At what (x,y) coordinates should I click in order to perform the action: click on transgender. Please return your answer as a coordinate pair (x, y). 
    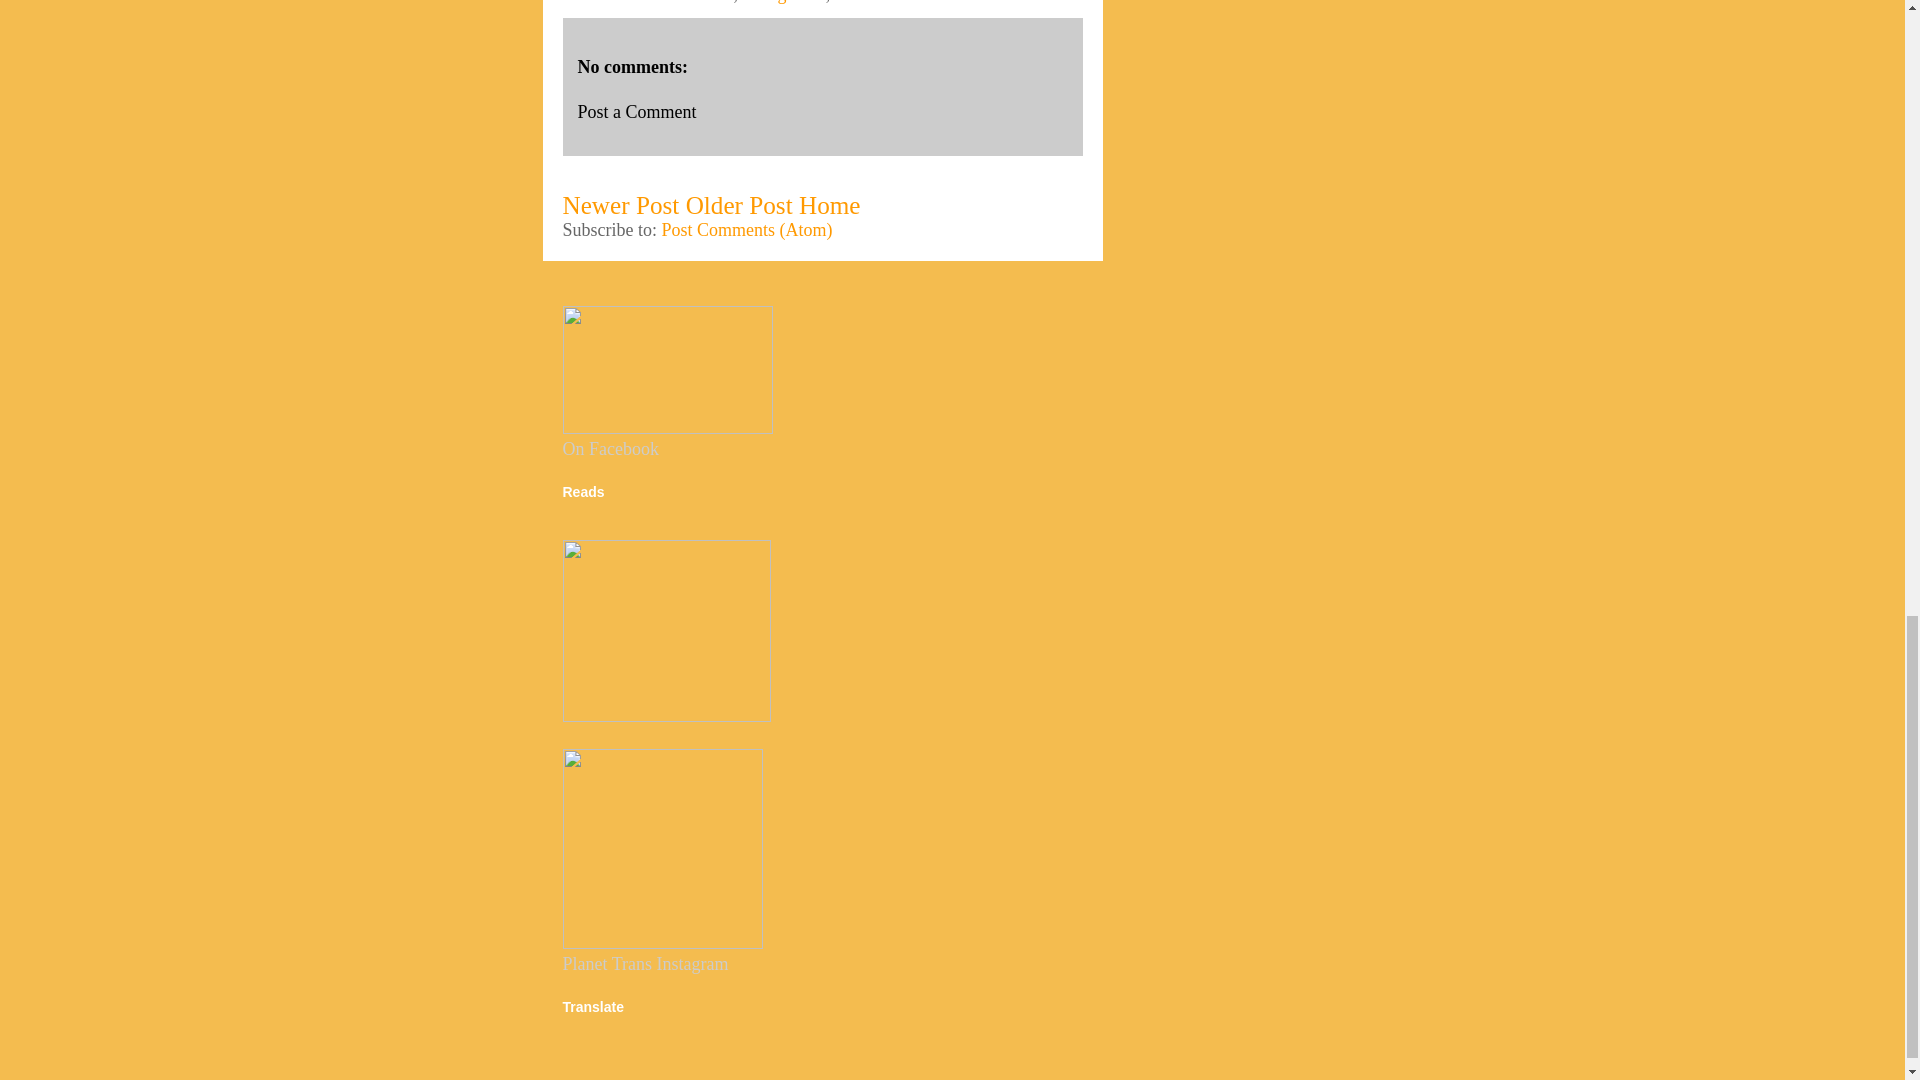
    Looking at the image, I should click on (783, 2).